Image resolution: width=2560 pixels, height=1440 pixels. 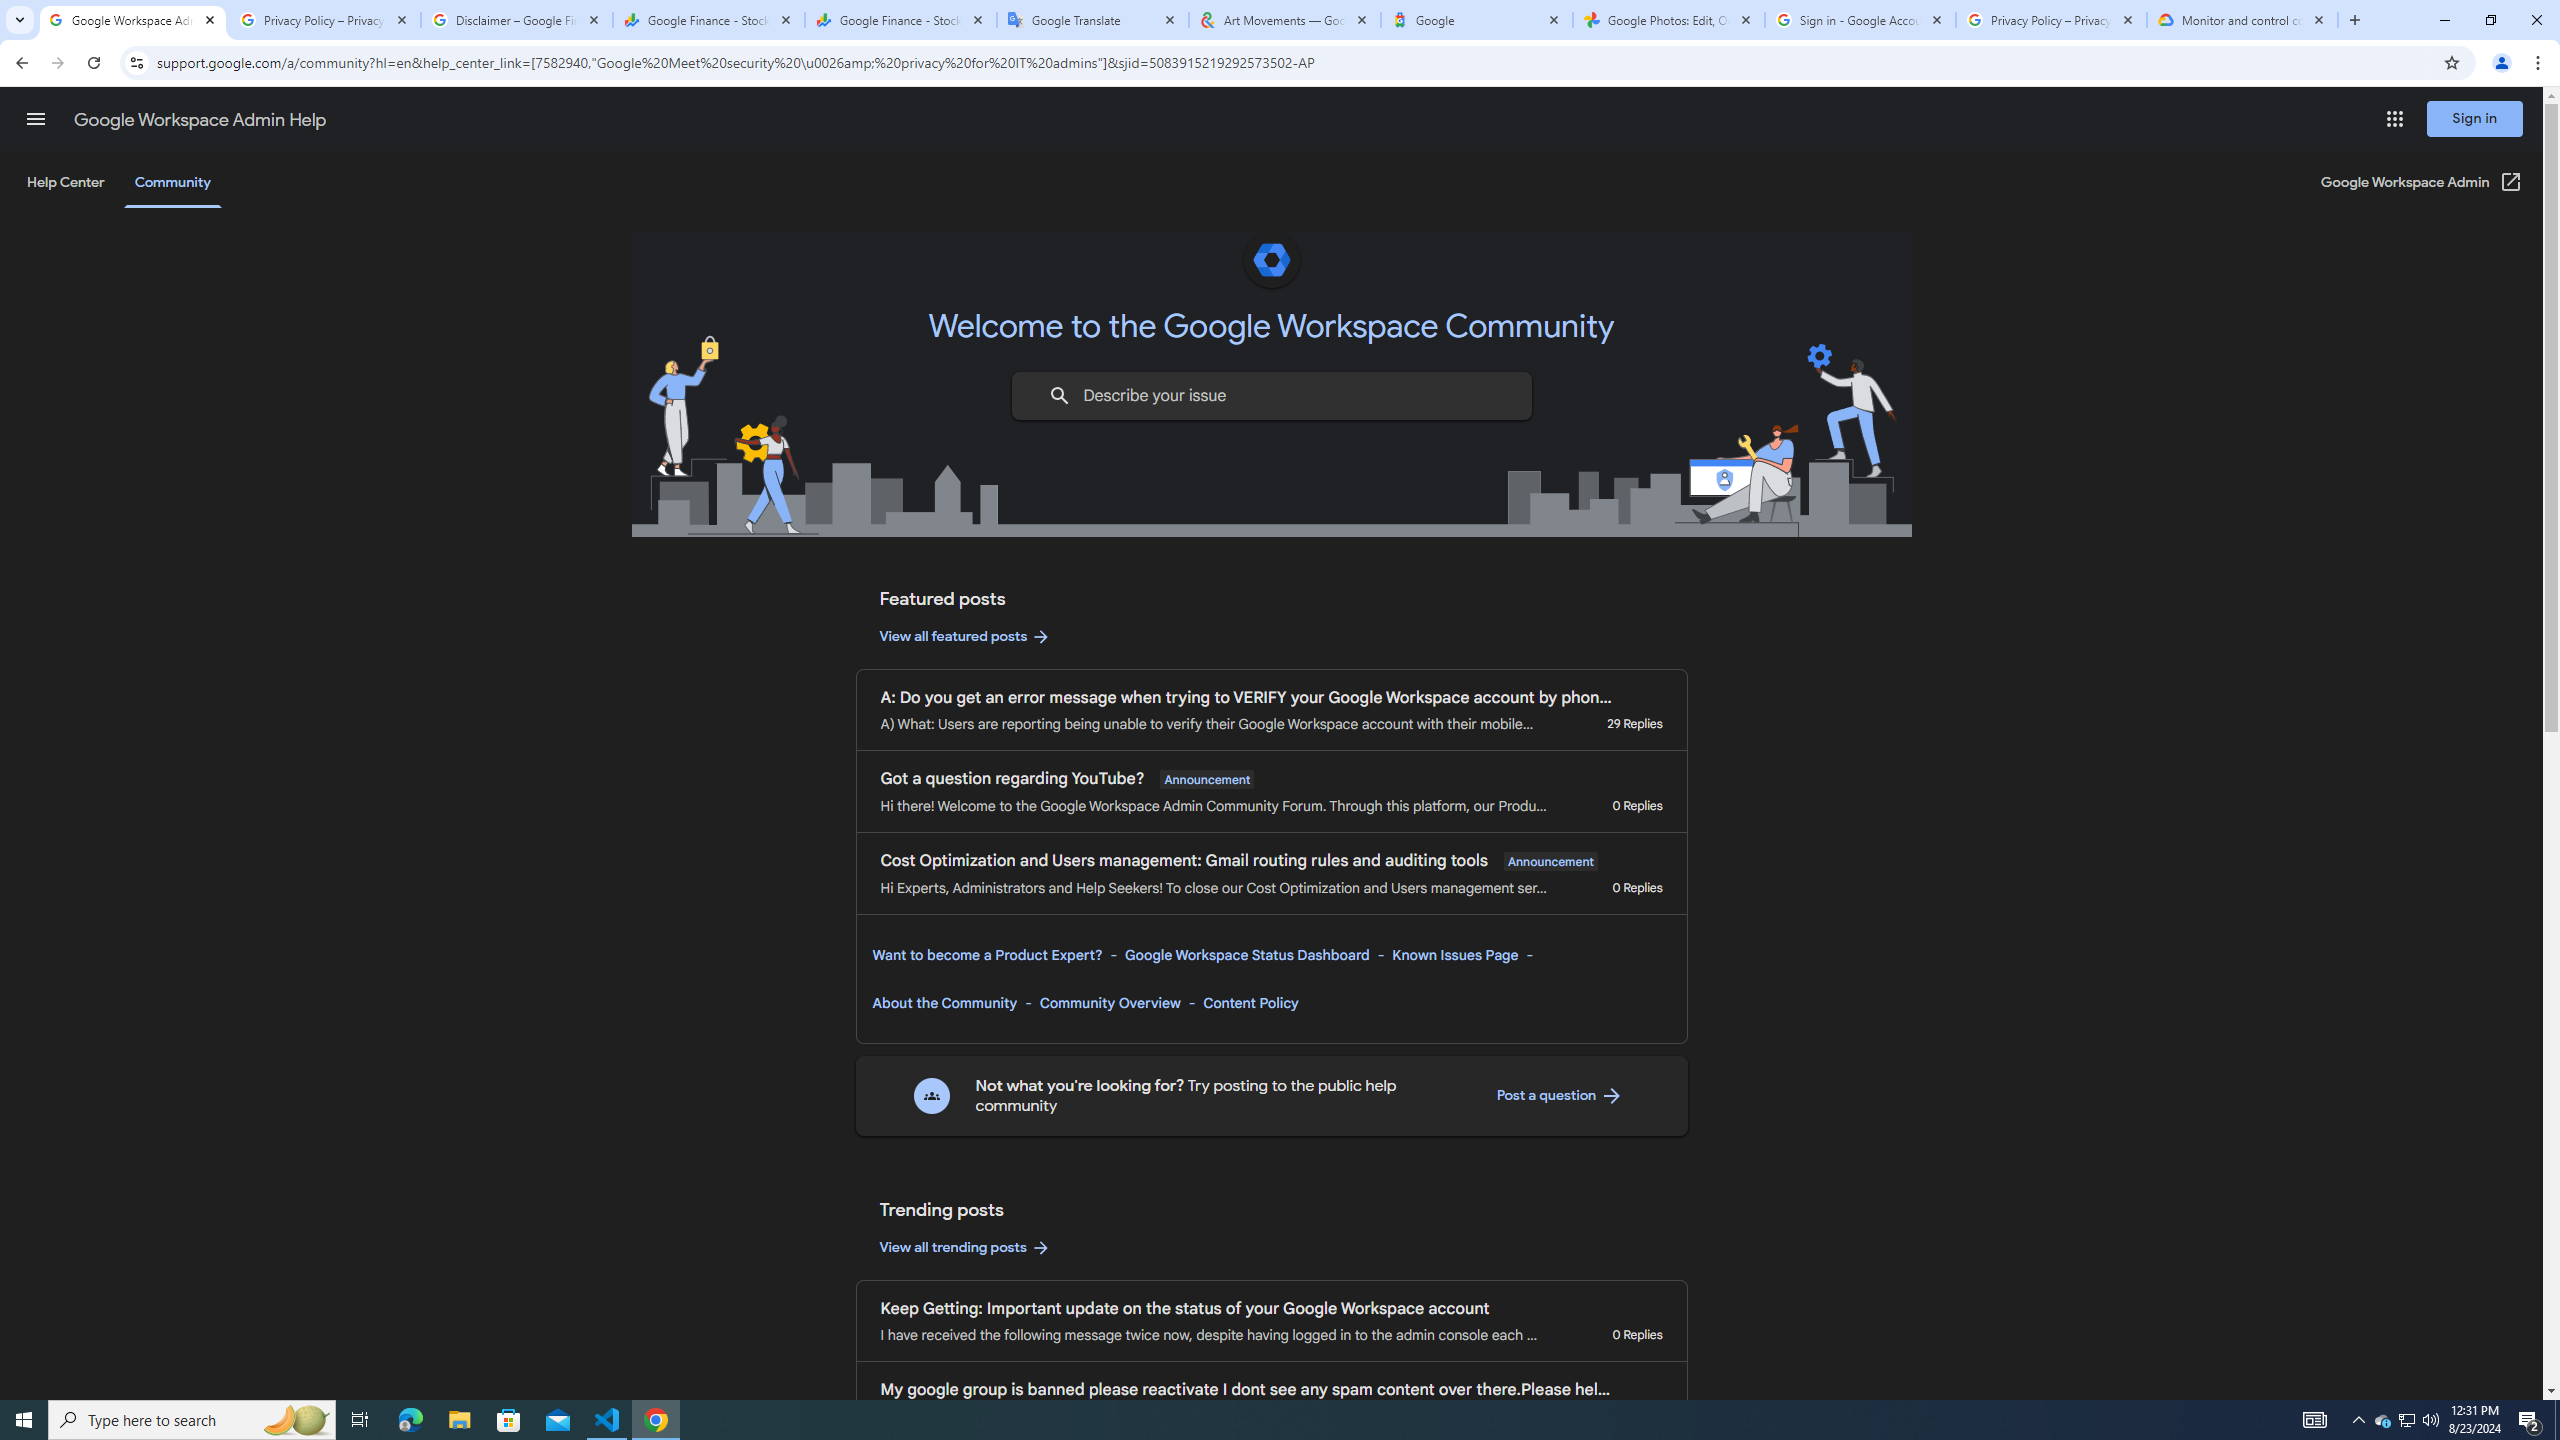 I want to click on Content Policy, so click(x=1250, y=1002).